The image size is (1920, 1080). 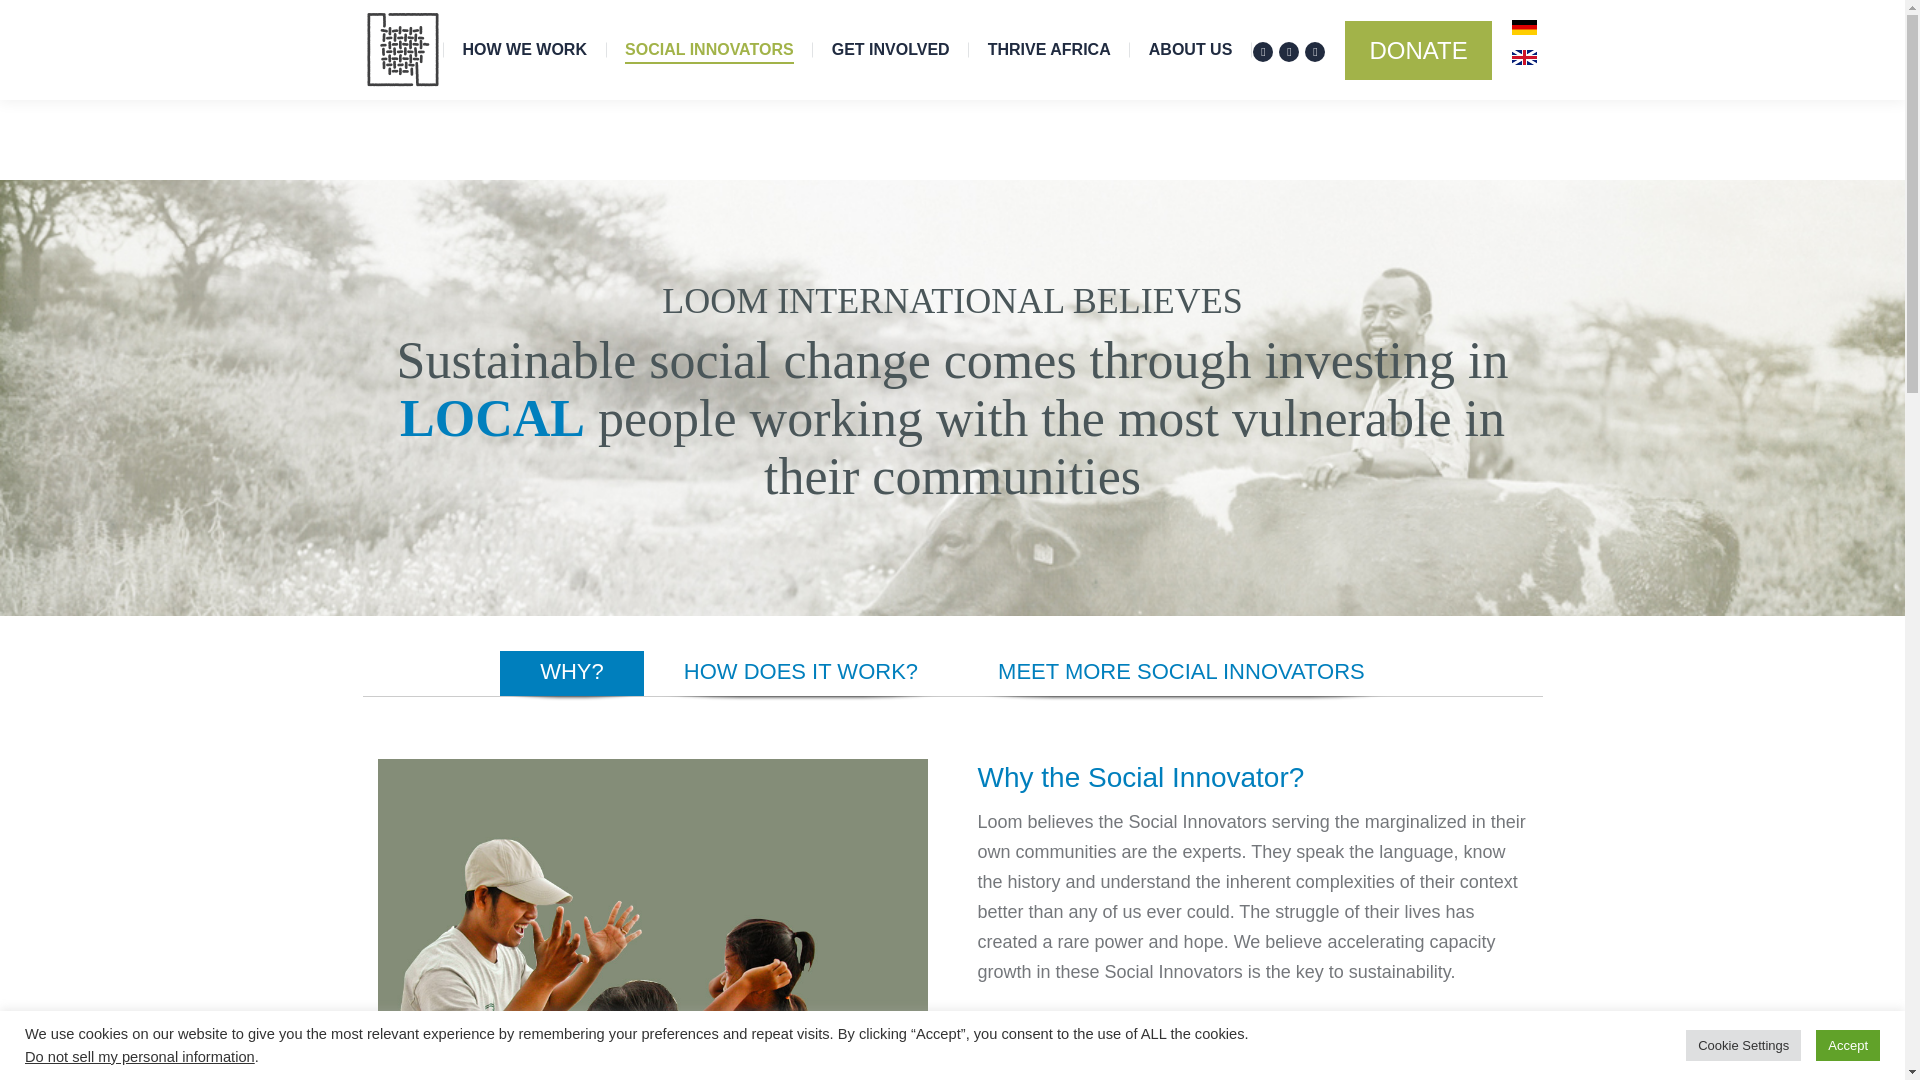 What do you see at coordinates (1418, 49) in the screenshot?
I see `DONATE` at bounding box center [1418, 49].